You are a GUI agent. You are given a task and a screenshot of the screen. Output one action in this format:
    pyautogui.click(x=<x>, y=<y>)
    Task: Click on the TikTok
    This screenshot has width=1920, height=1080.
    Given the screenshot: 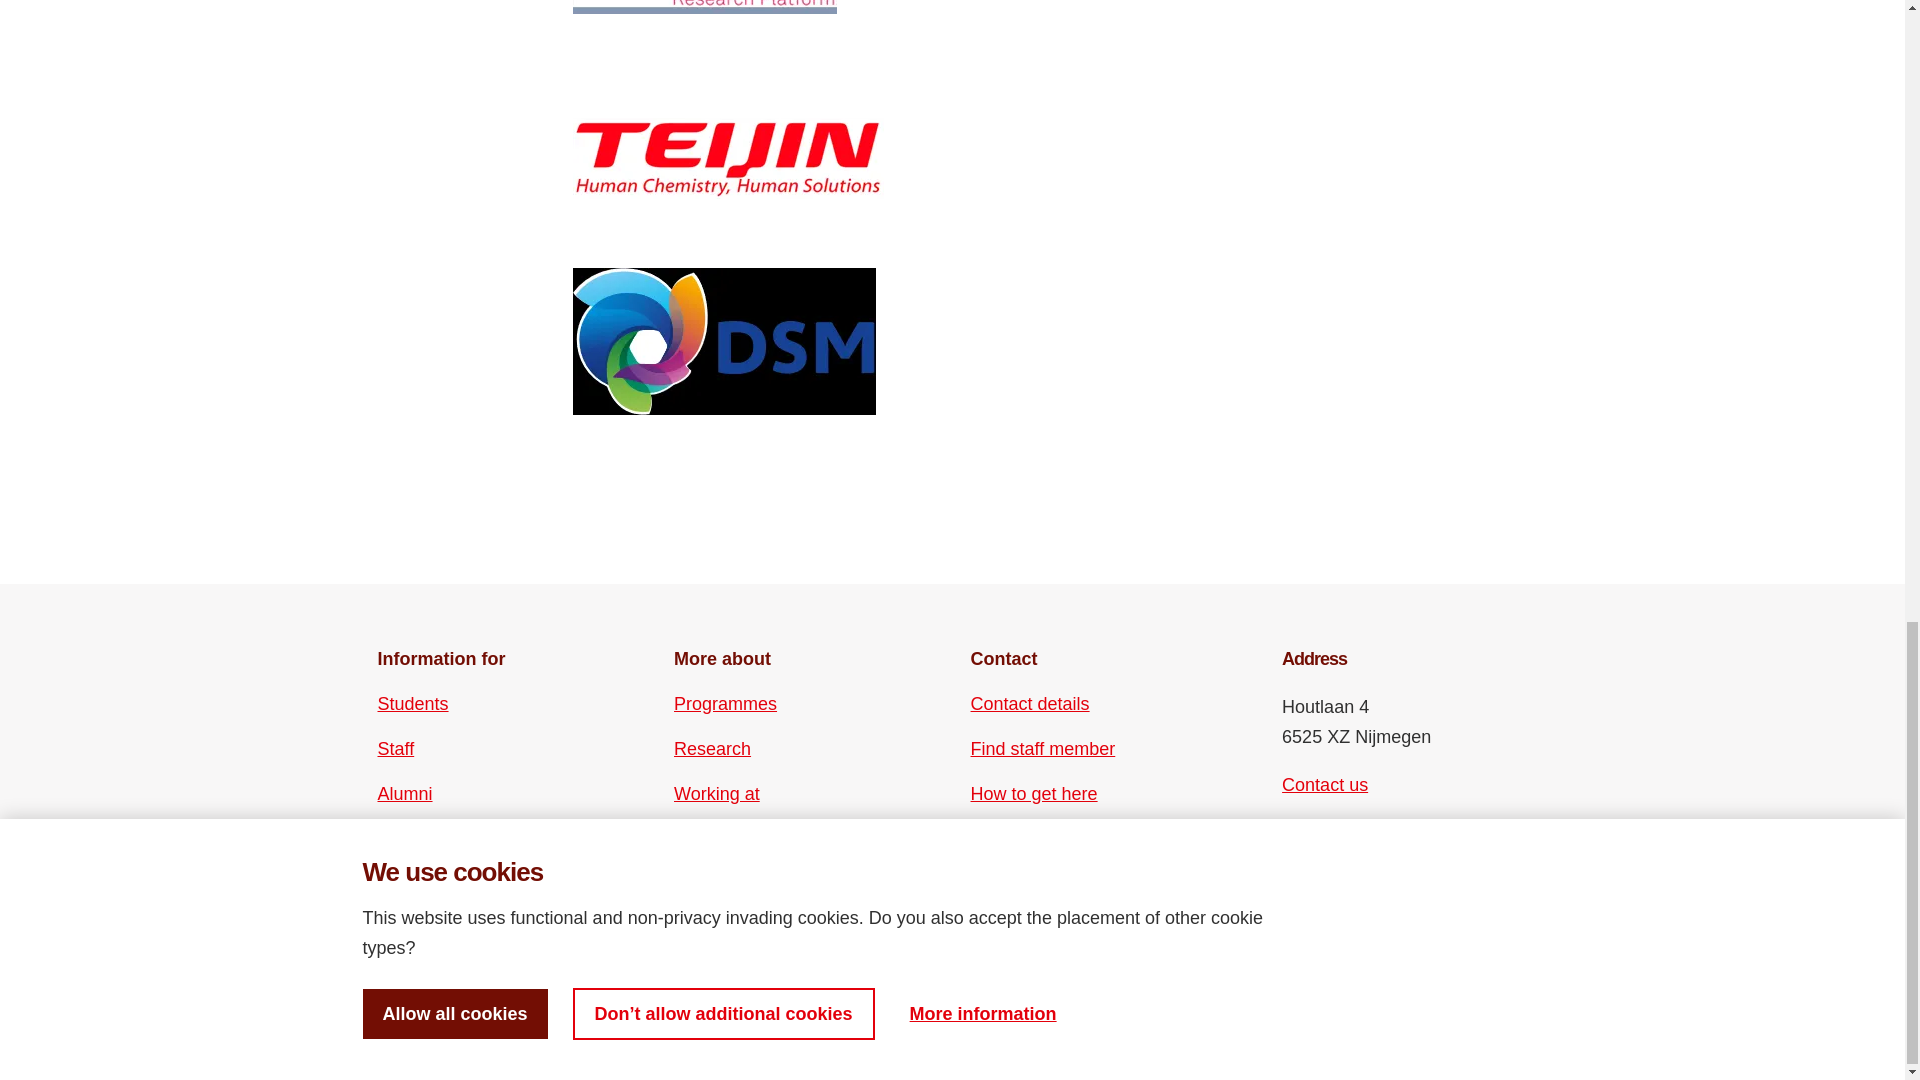 What is the action you would take?
    pyautogui.click(x=1366, y=880)
    